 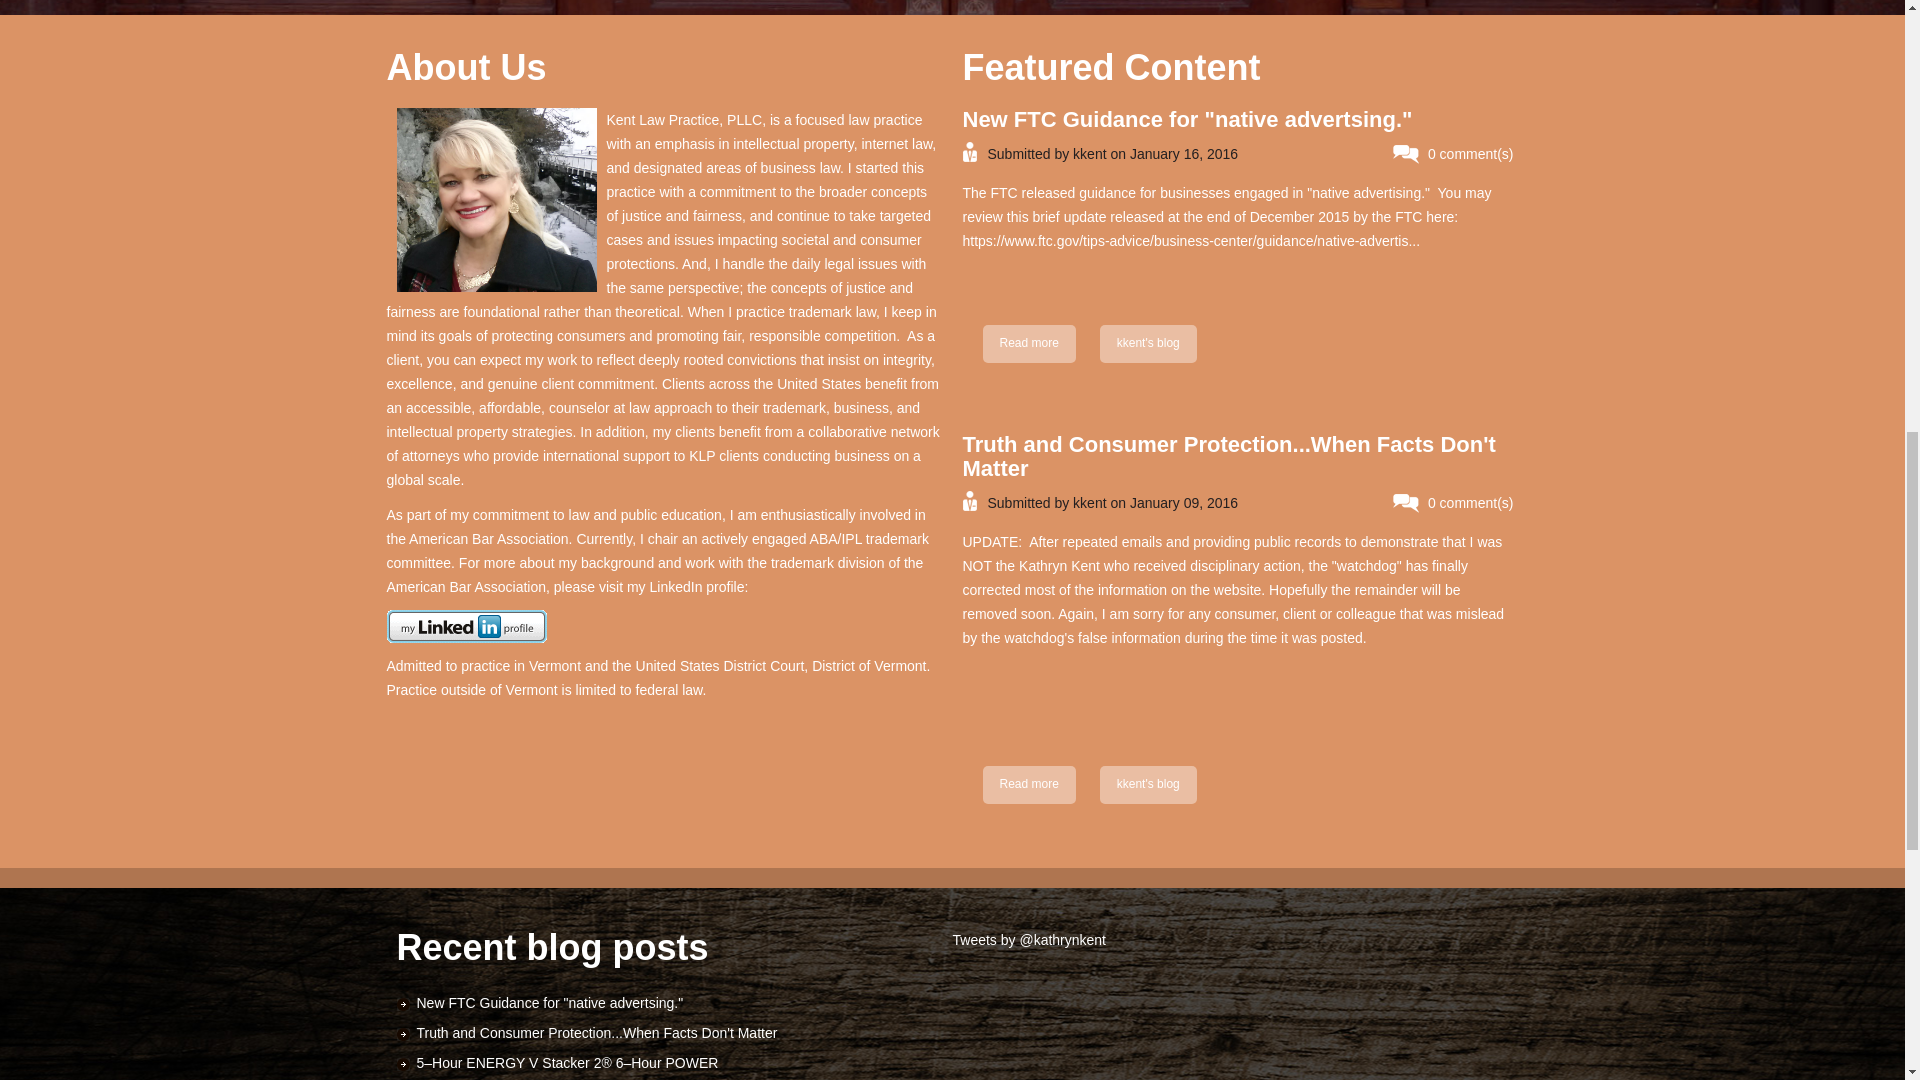 What do you see at coordinates (1148, 784) in the screenshot?
I see `kkent's blog` at bounding box center [1148, 784].